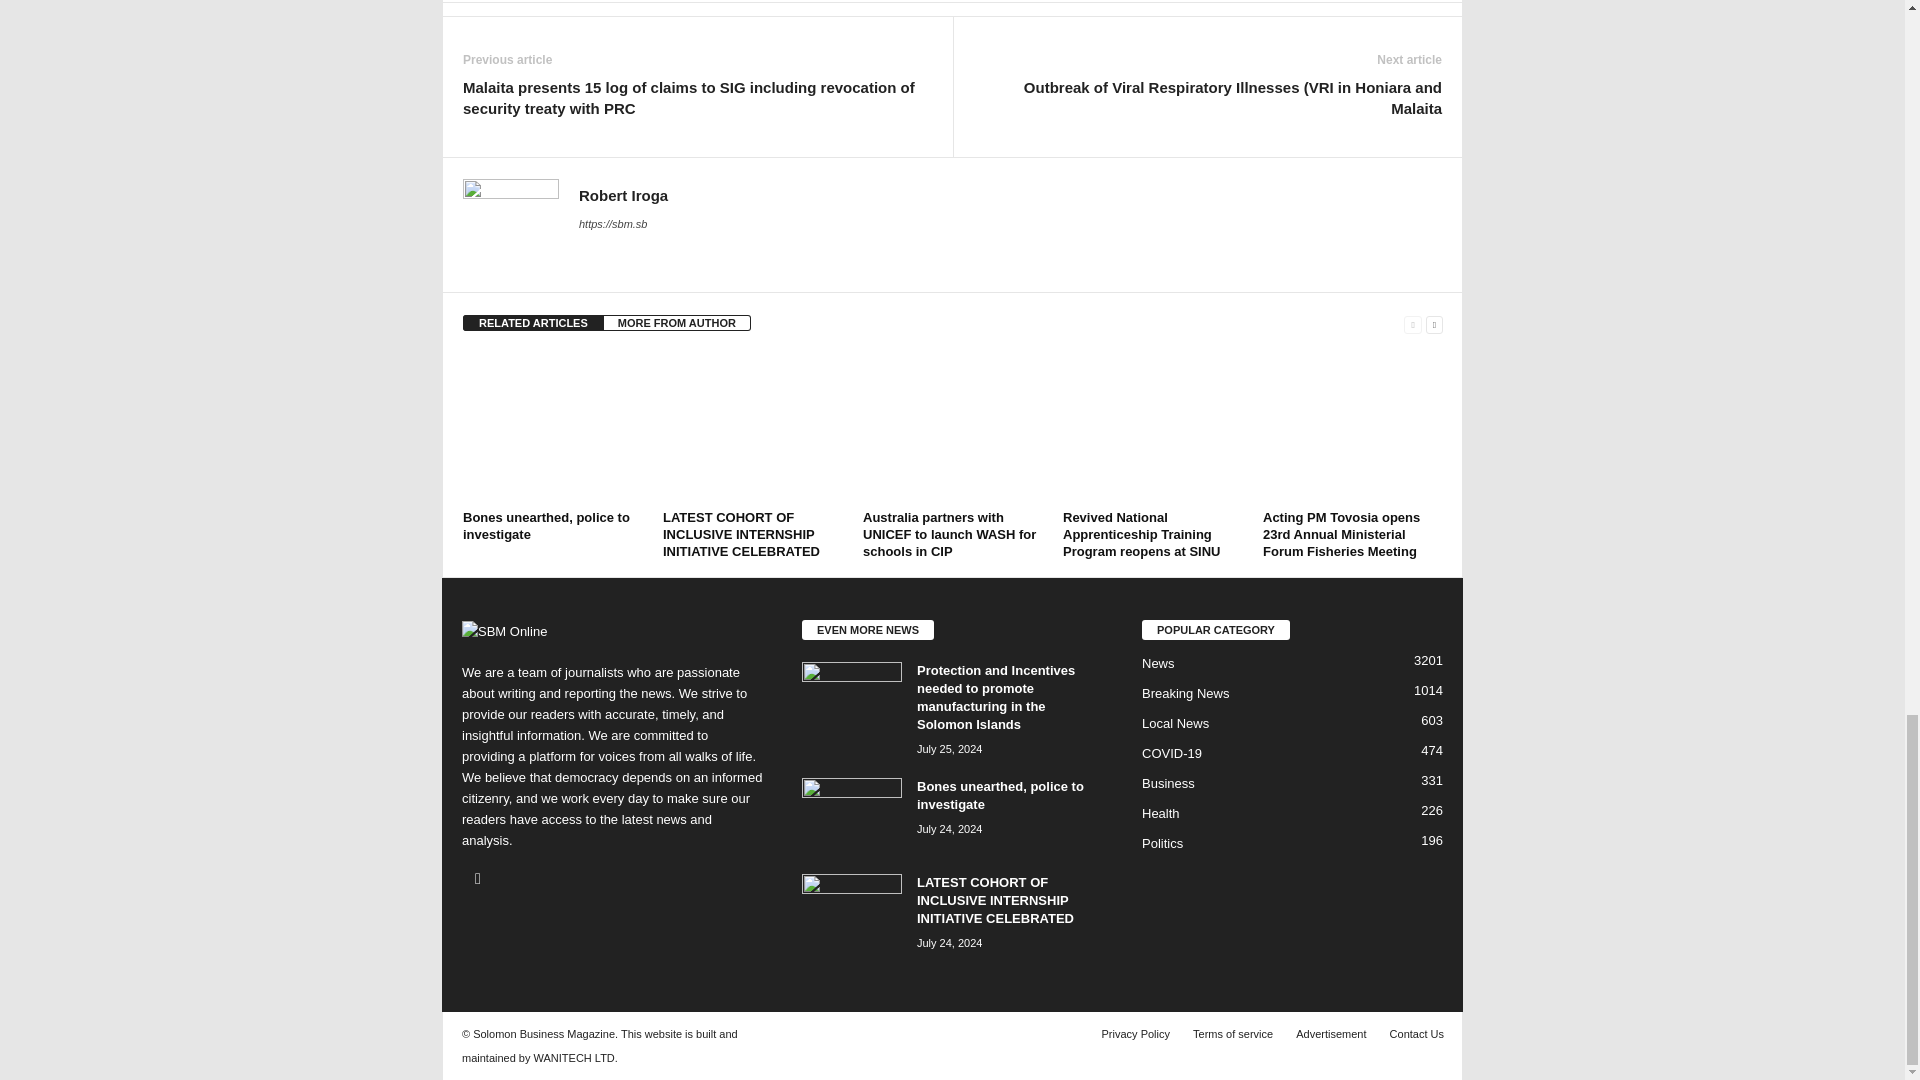  Describe the element at coordinates (546, 526) in the screenshot. I see `Bones unearthed, police to investigate` at that location.